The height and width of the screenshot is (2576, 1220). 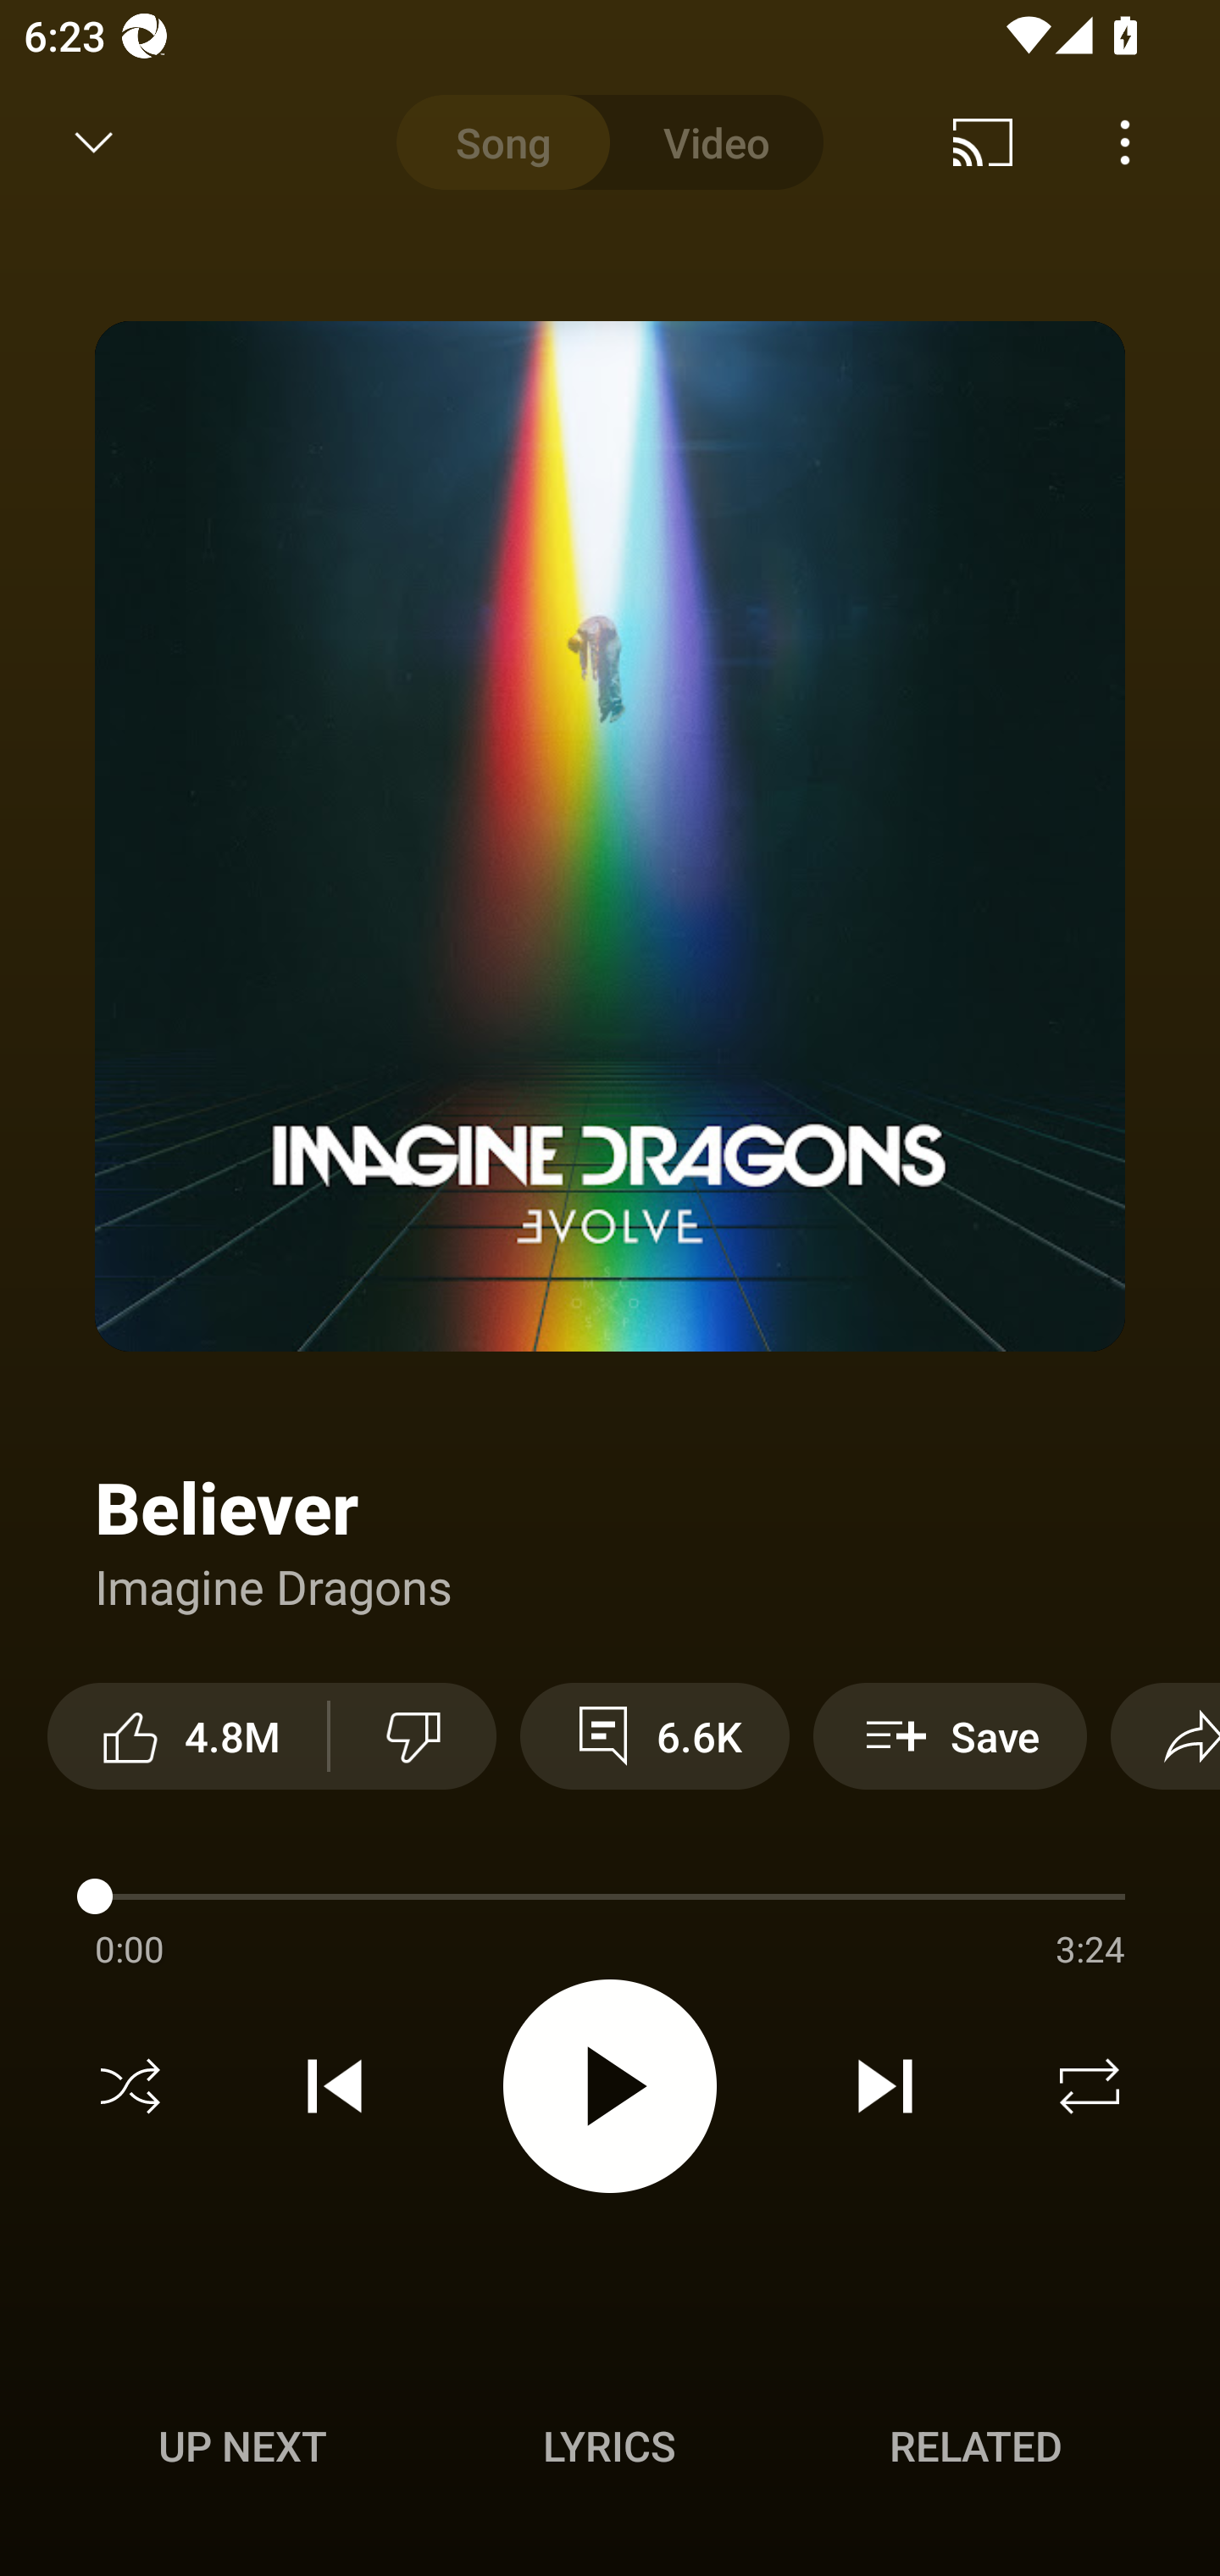 I want to click on Repeat off, so click(x=1090, y=2086).